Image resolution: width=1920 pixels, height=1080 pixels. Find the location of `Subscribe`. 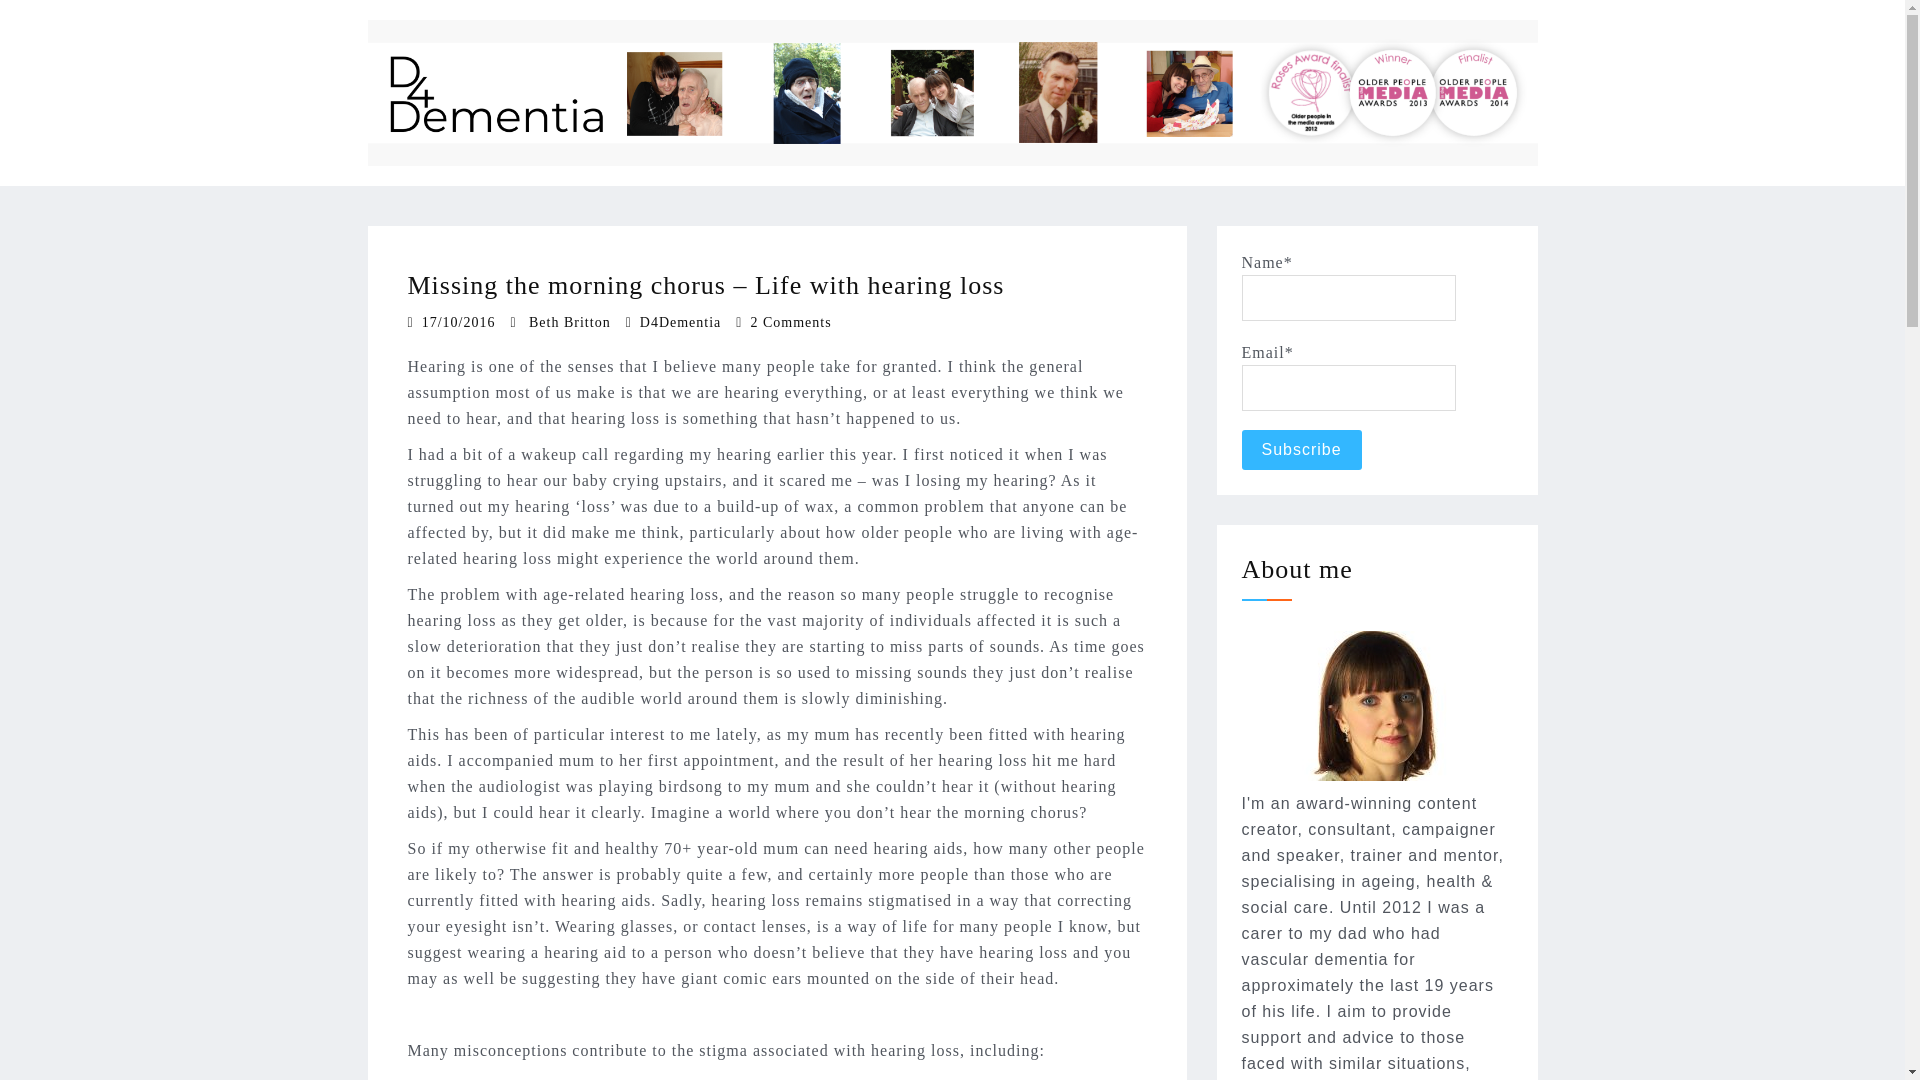

Subscribe is located at coordinates (1302, 449).